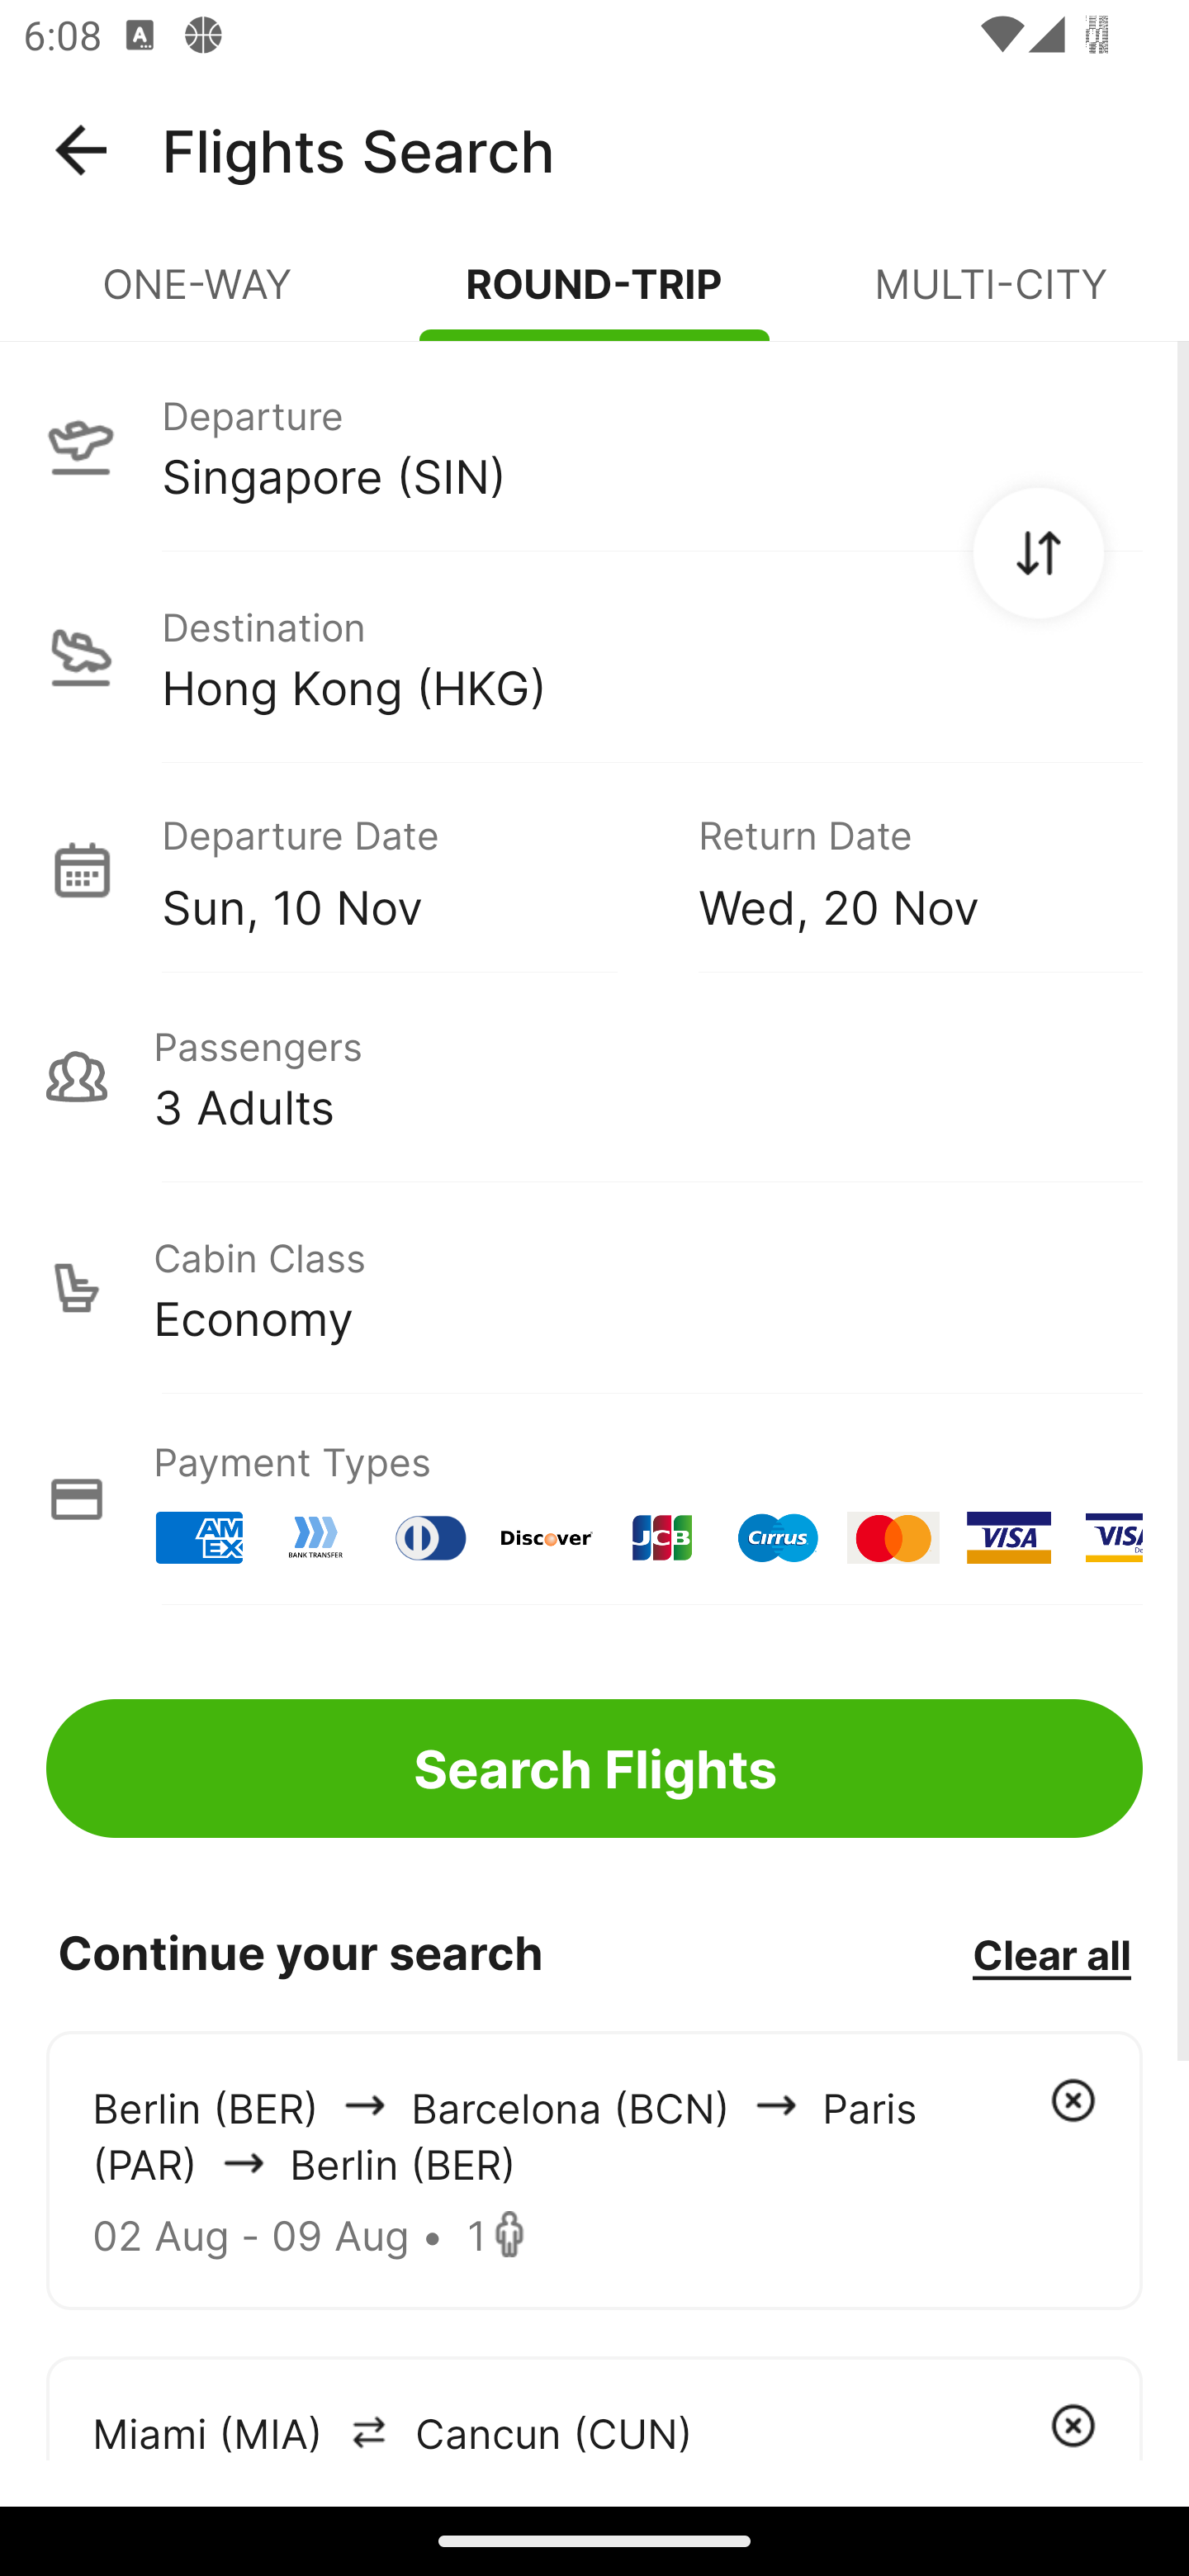 The image size is (1189, 2576). I want to click on ONE-WAY, so click(198, 297).